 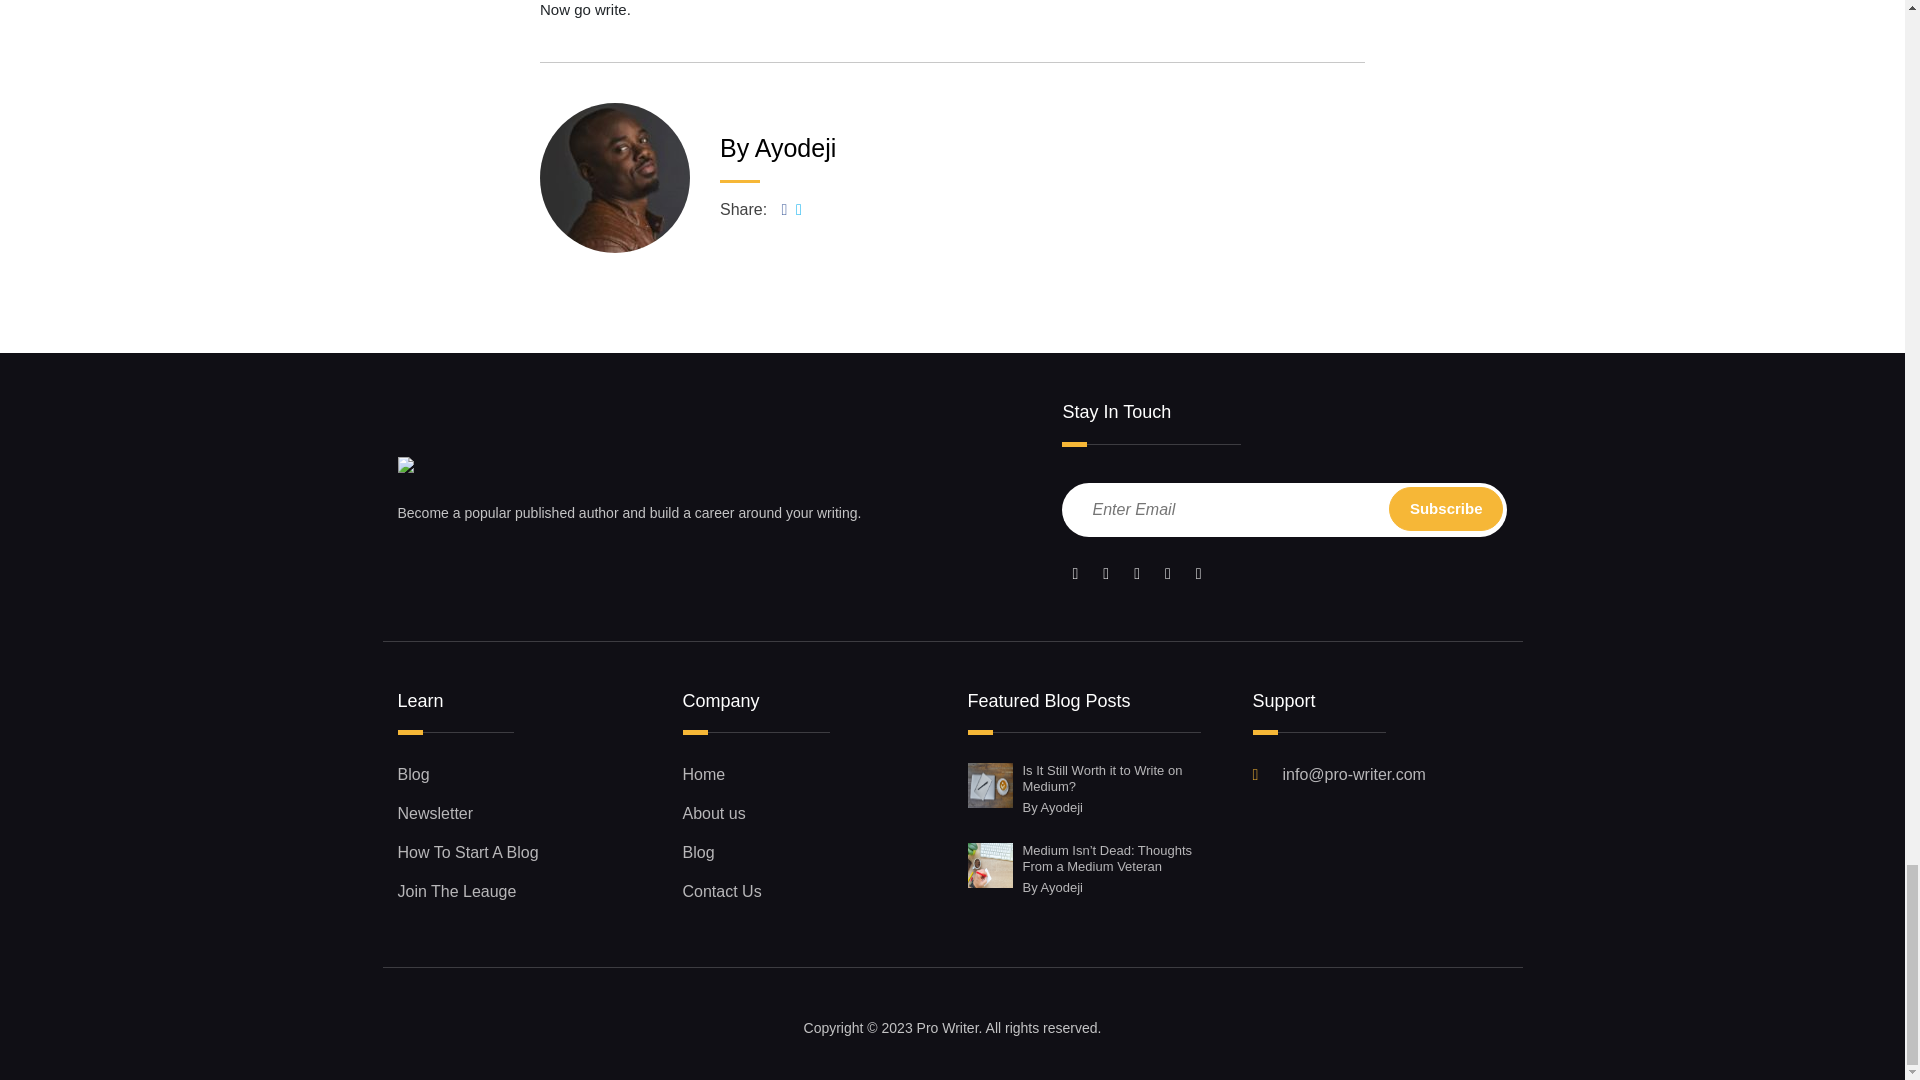 I want to click on Contact Us, so click(x=808, y=892).